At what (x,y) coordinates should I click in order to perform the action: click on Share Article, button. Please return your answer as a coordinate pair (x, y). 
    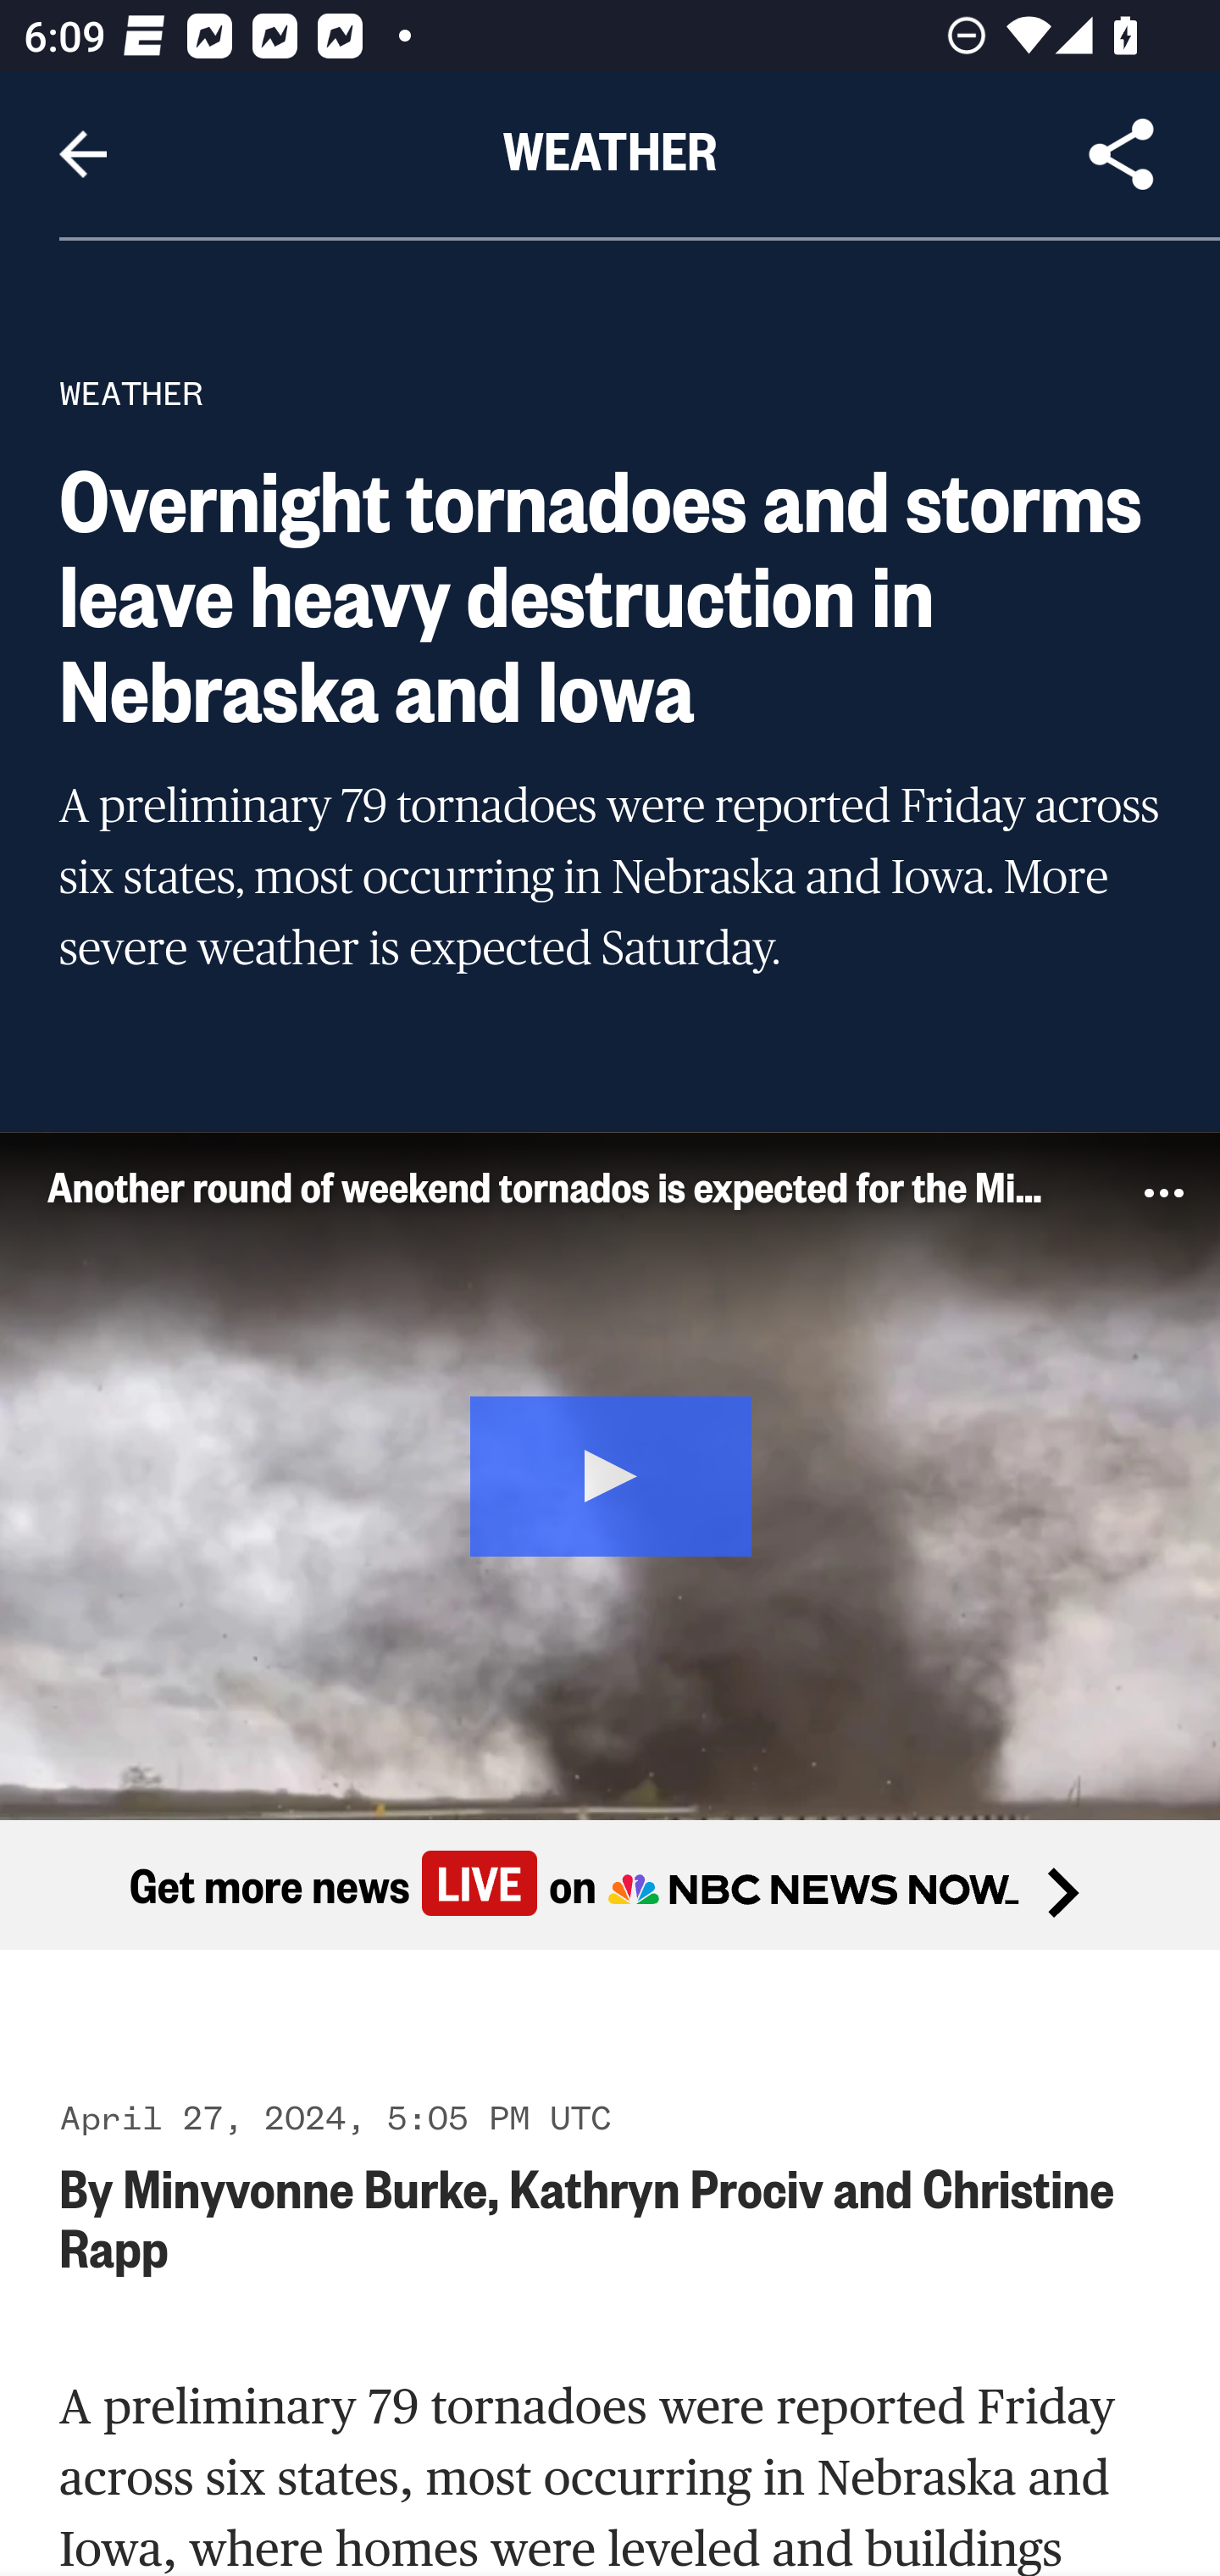
    Looking at the image, I should click on (1122, 154).